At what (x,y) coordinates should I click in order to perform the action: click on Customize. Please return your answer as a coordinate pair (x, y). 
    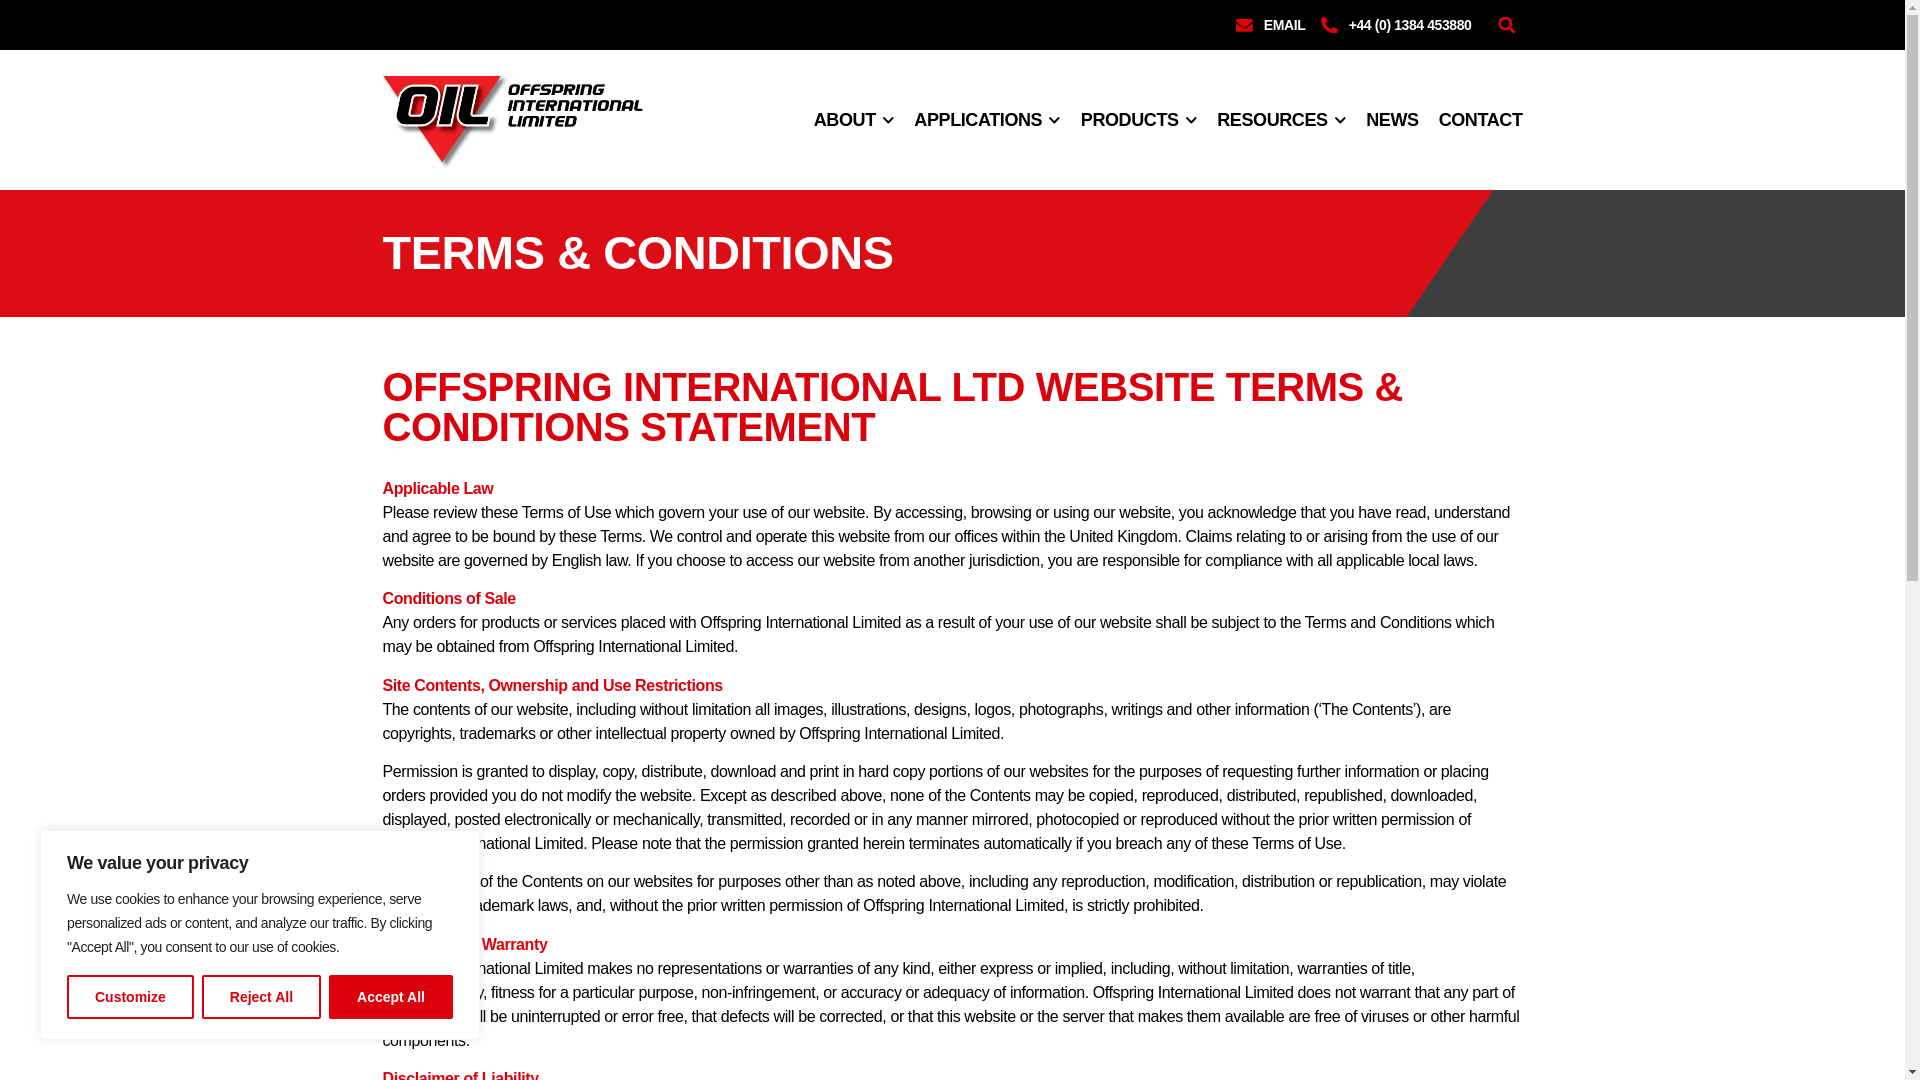
    Looking at the image, I should click on (130, 997).